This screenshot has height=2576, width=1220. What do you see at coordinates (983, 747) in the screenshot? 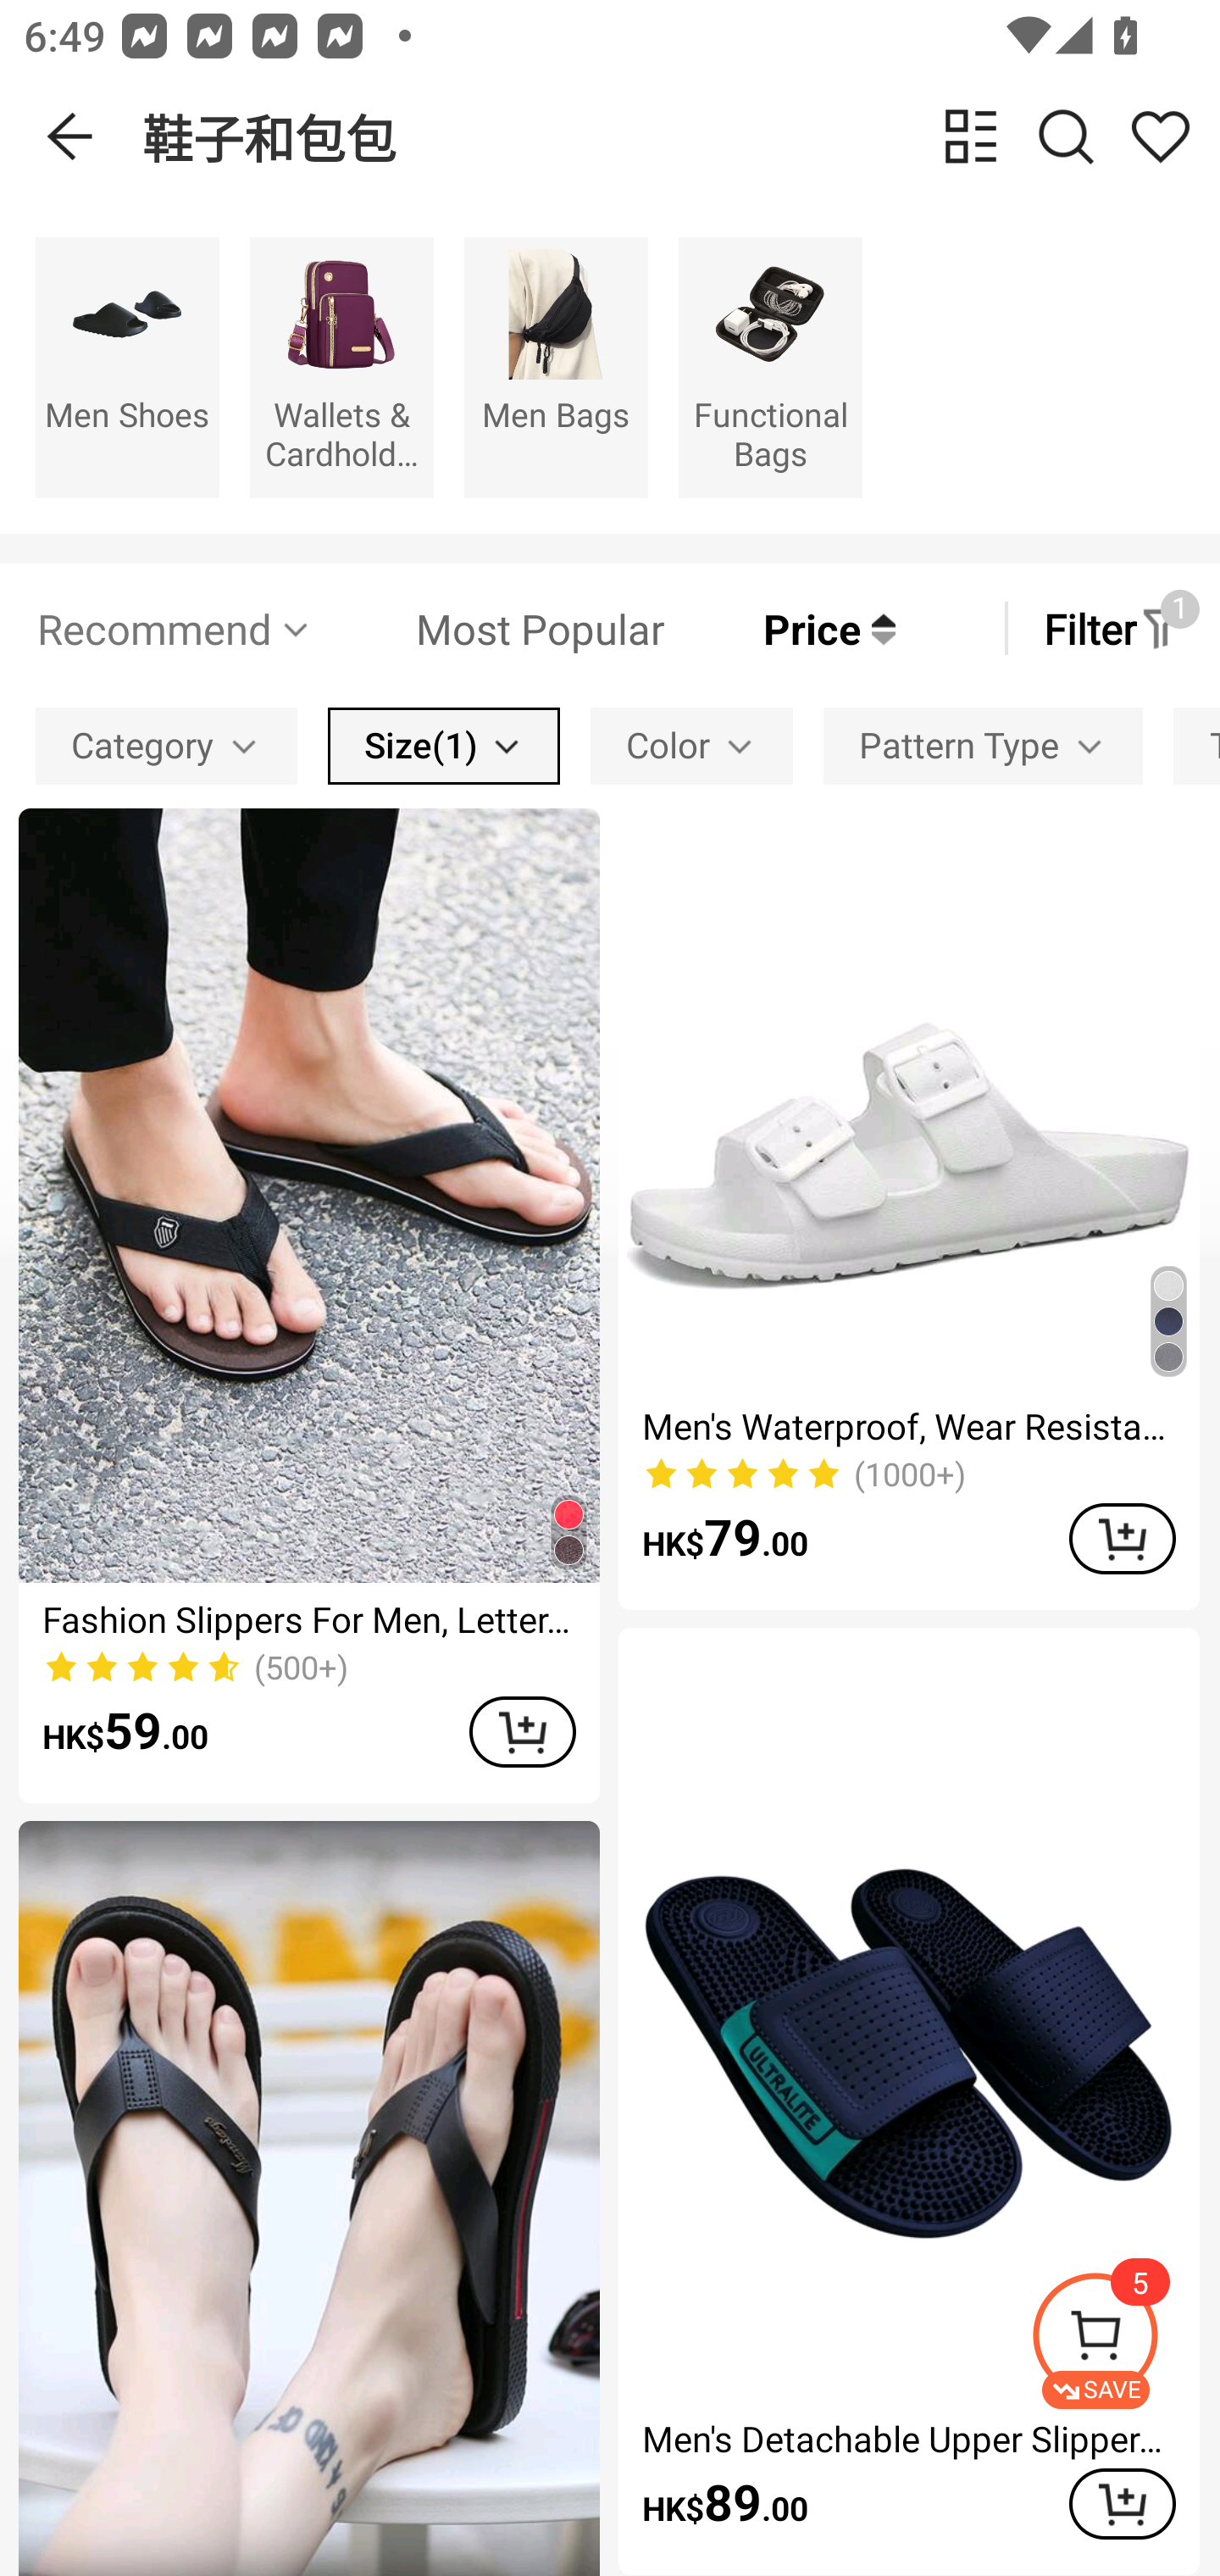
I see `Pattern Type` at bounding box center [983, 747].